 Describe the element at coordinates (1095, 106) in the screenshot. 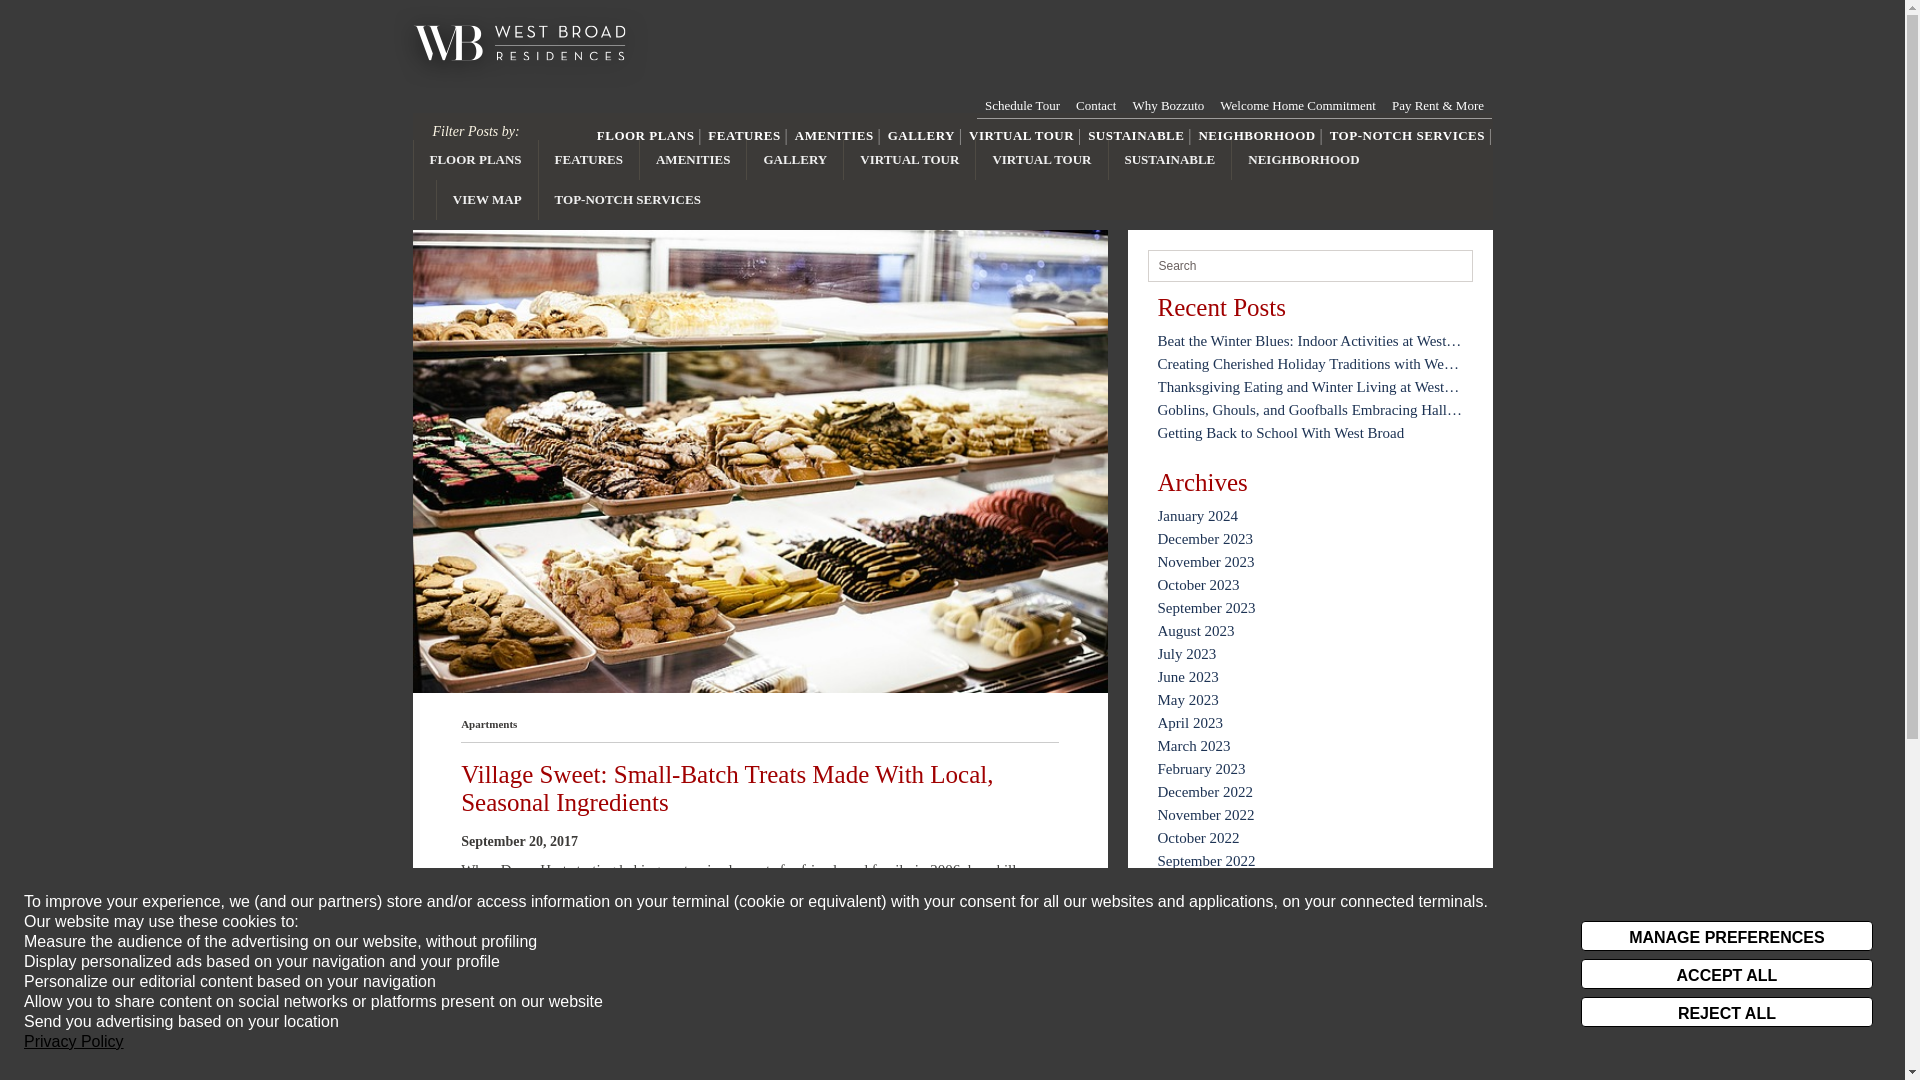

I see `Contact` at that location.